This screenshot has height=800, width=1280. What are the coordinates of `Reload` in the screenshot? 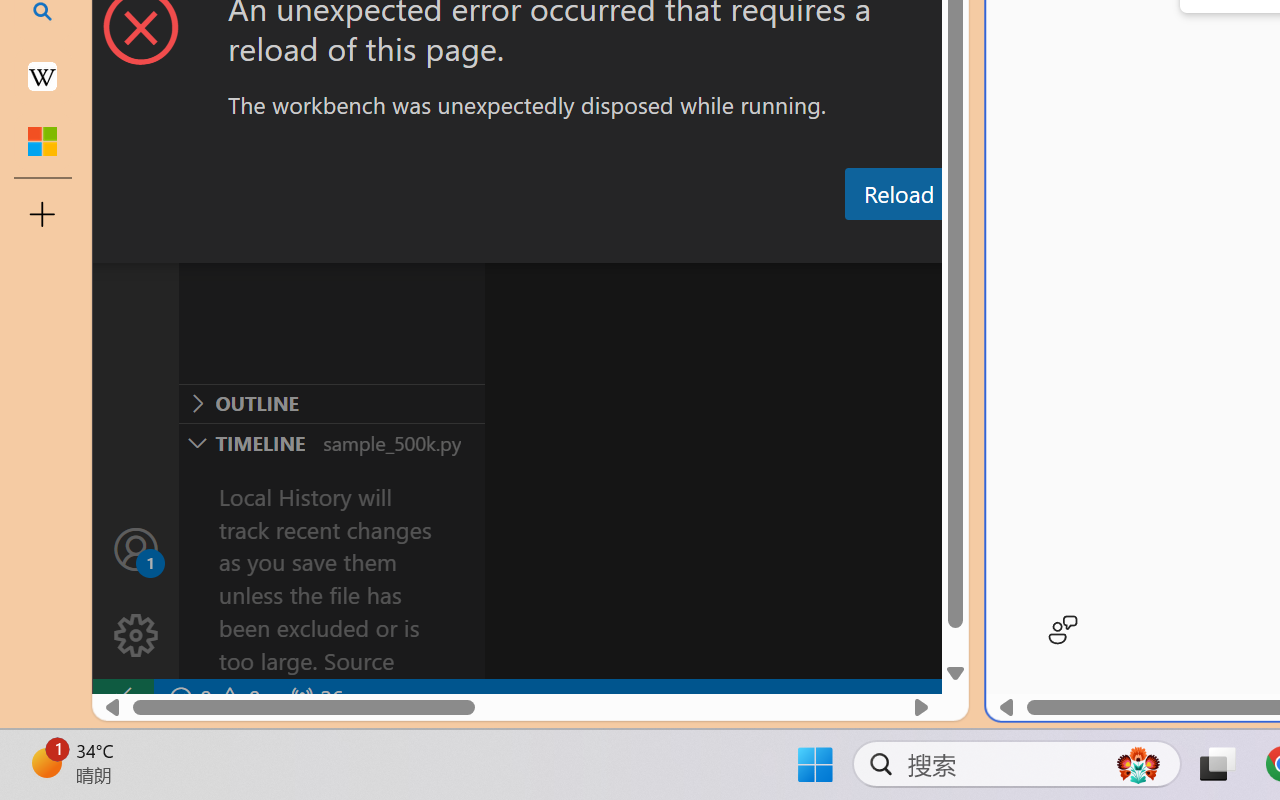 It's located at (898, 194).